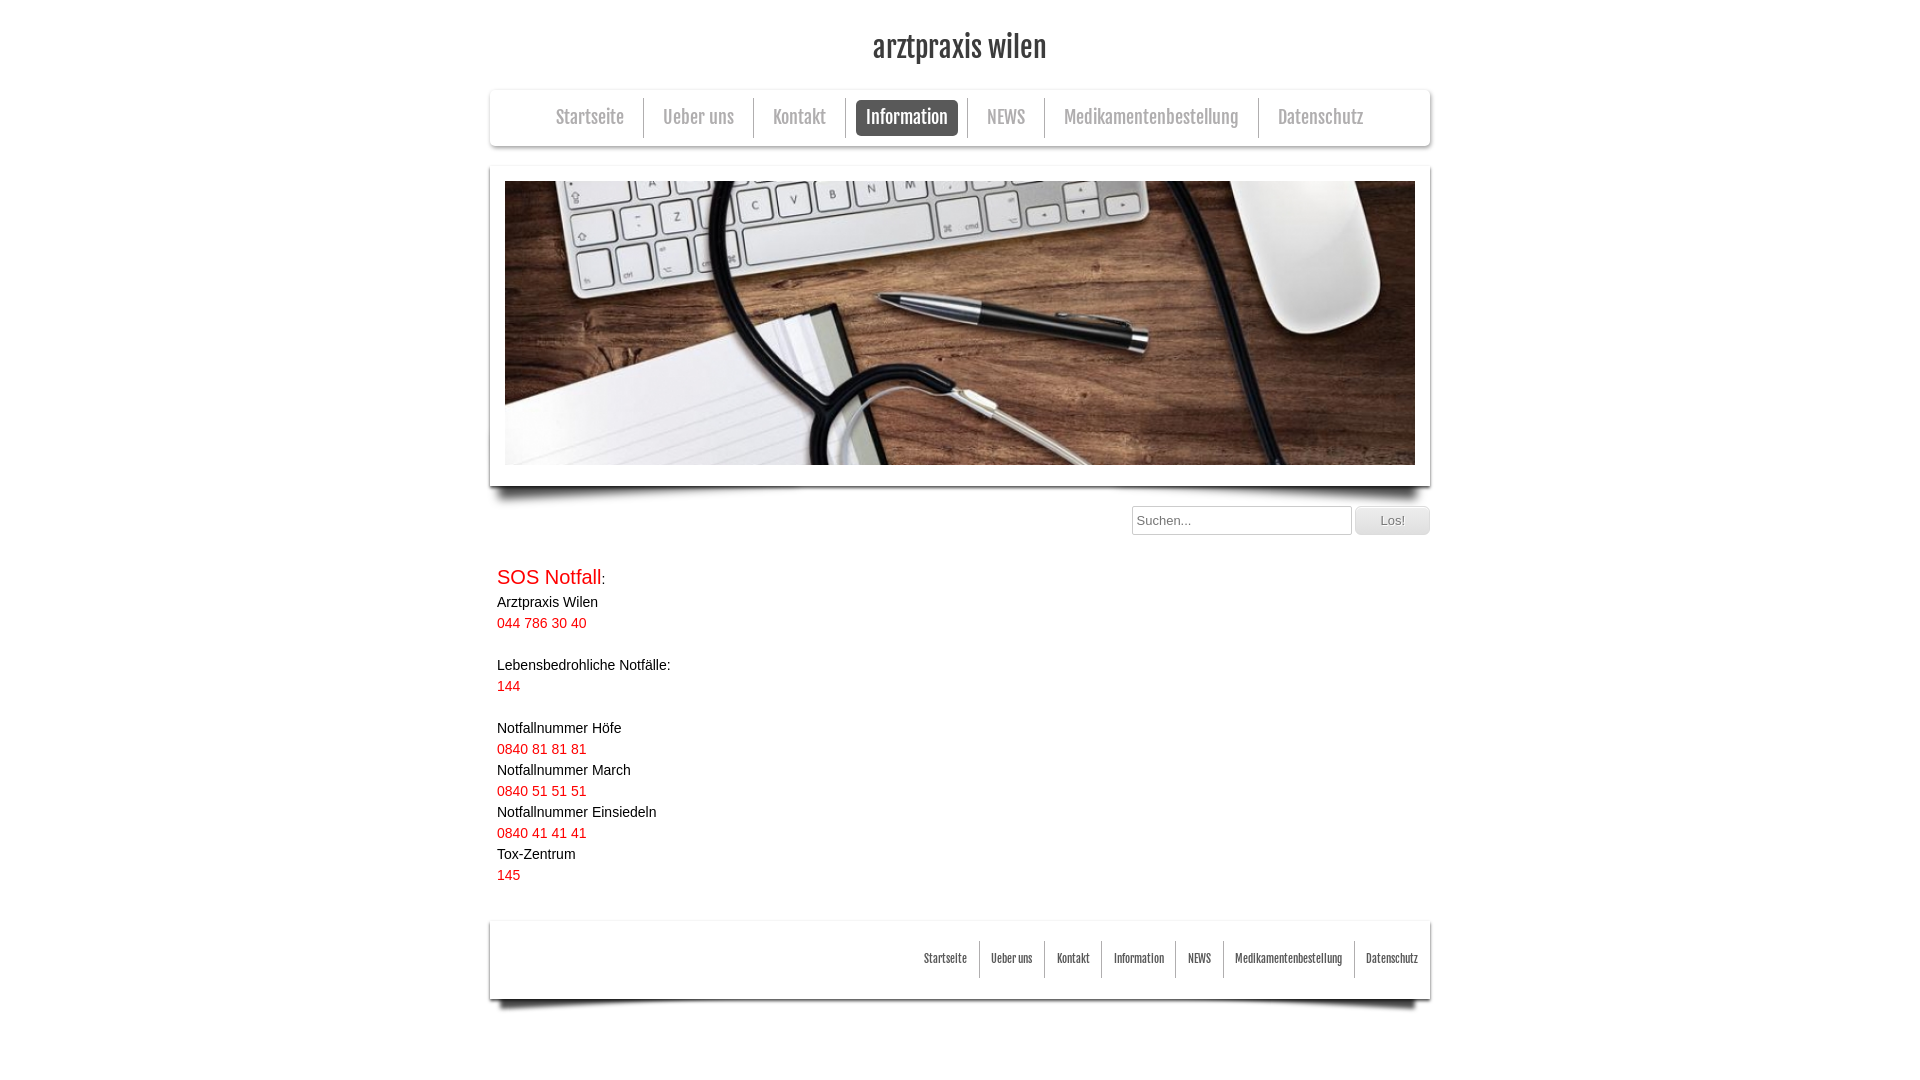  Describe the element at coordinates (1074, 960) in the screenshot. I see `Kontakt` at that location.